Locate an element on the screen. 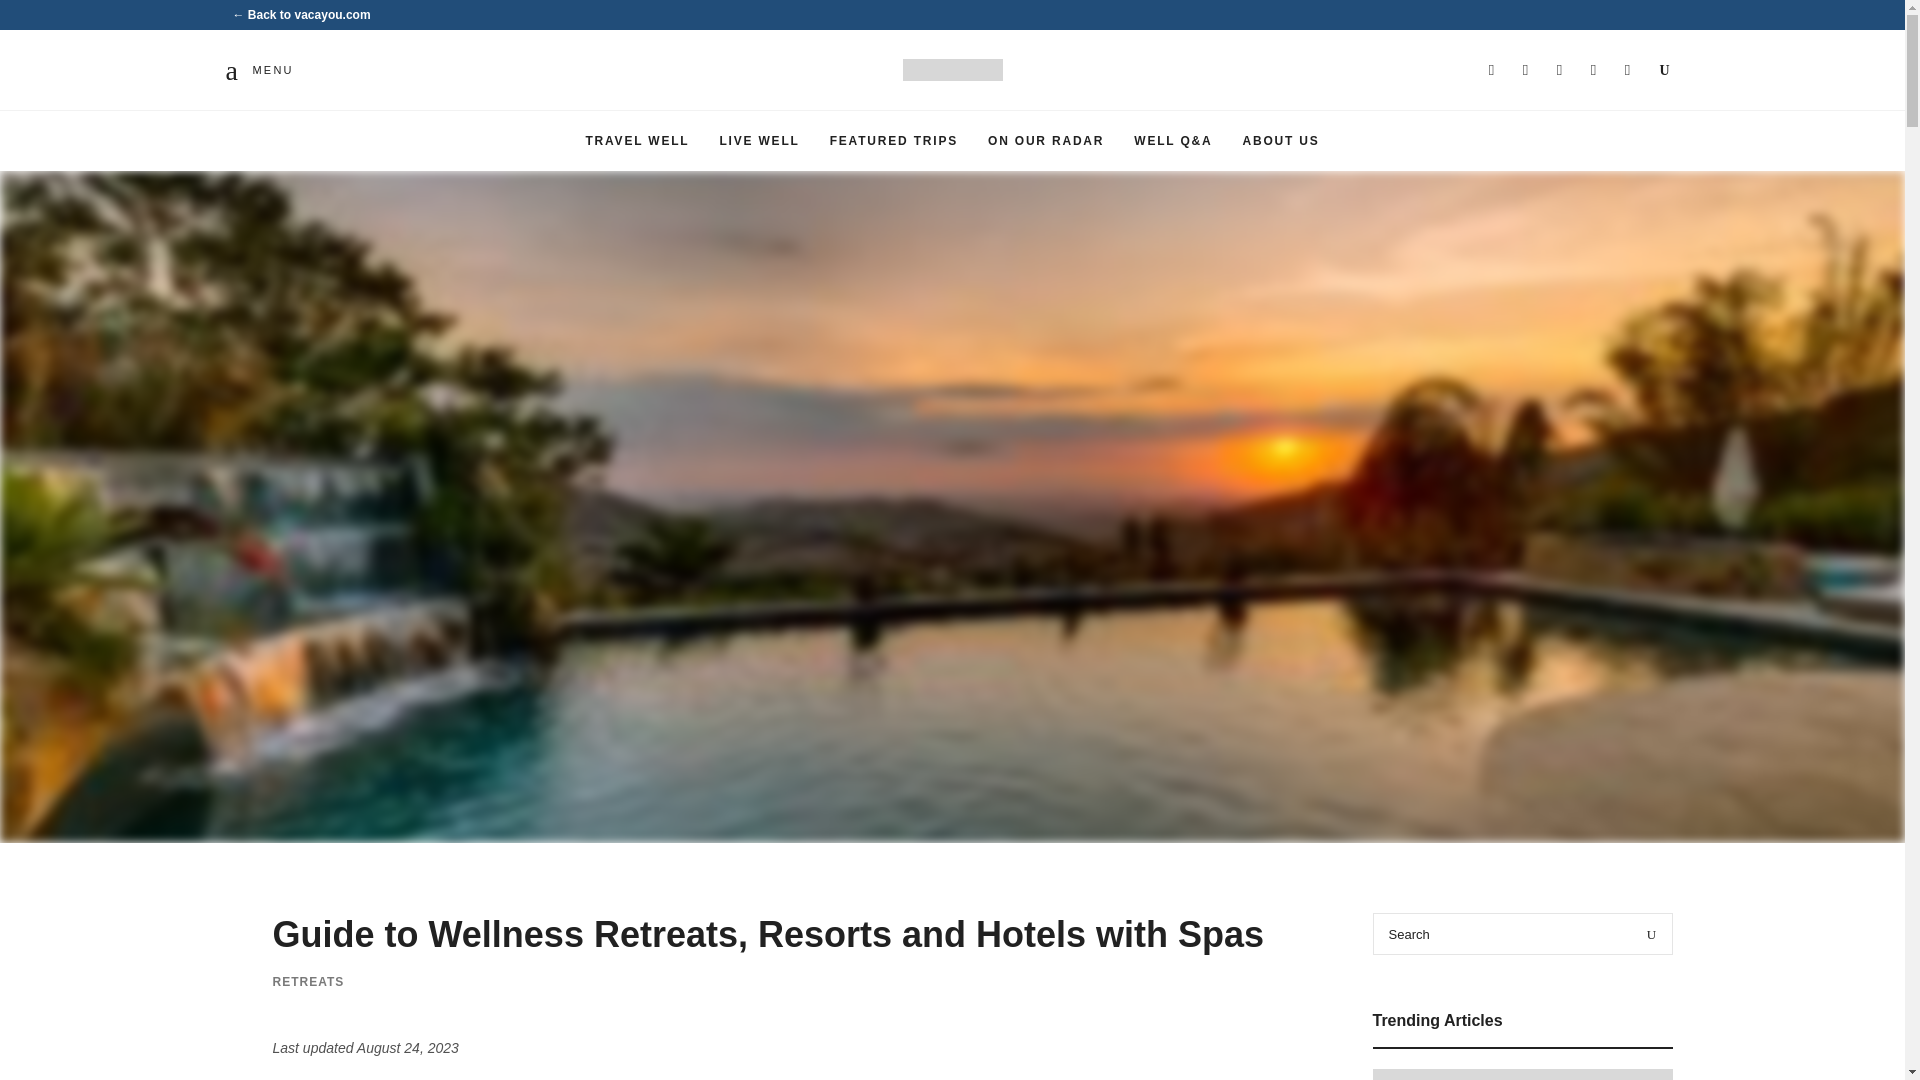 This screenshot has height=1080, width=1920. RSS is located at coordinates (1628, 70).